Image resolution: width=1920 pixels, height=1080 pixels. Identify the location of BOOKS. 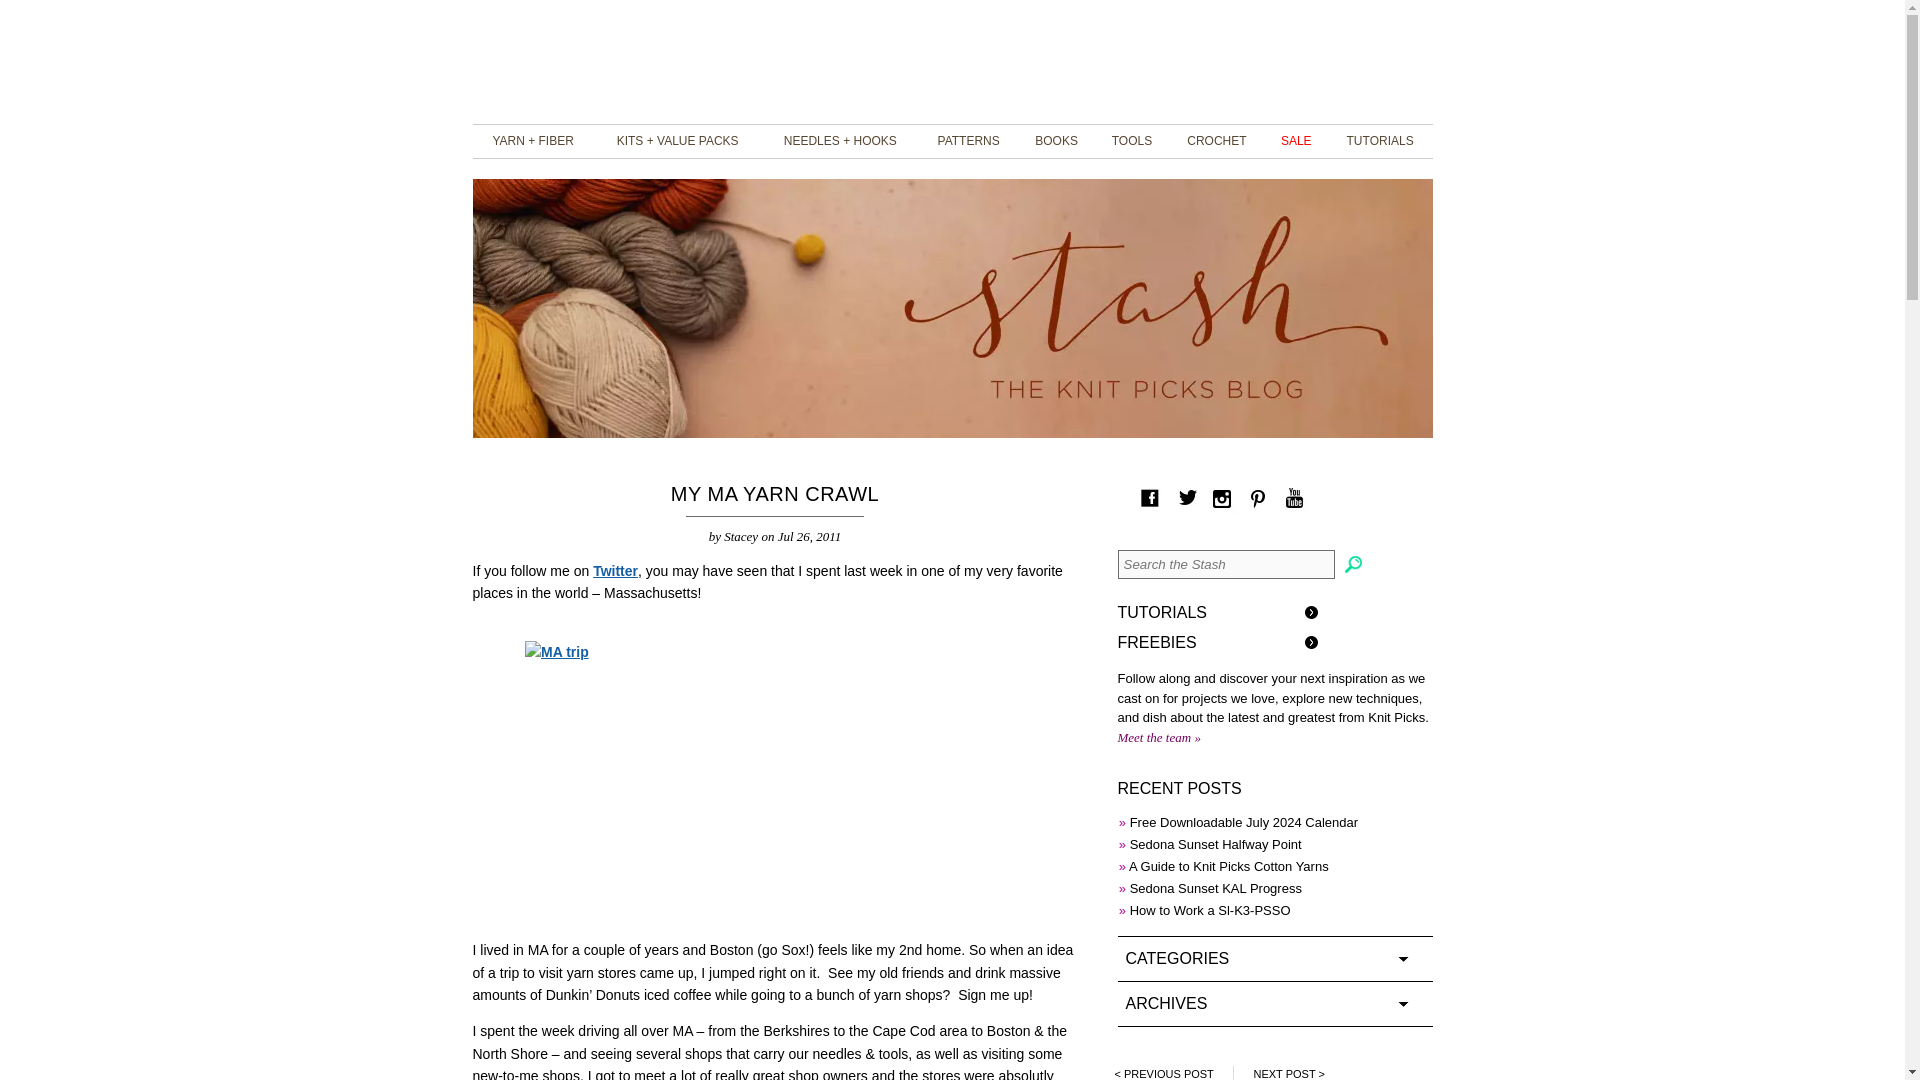
(1056, 142).